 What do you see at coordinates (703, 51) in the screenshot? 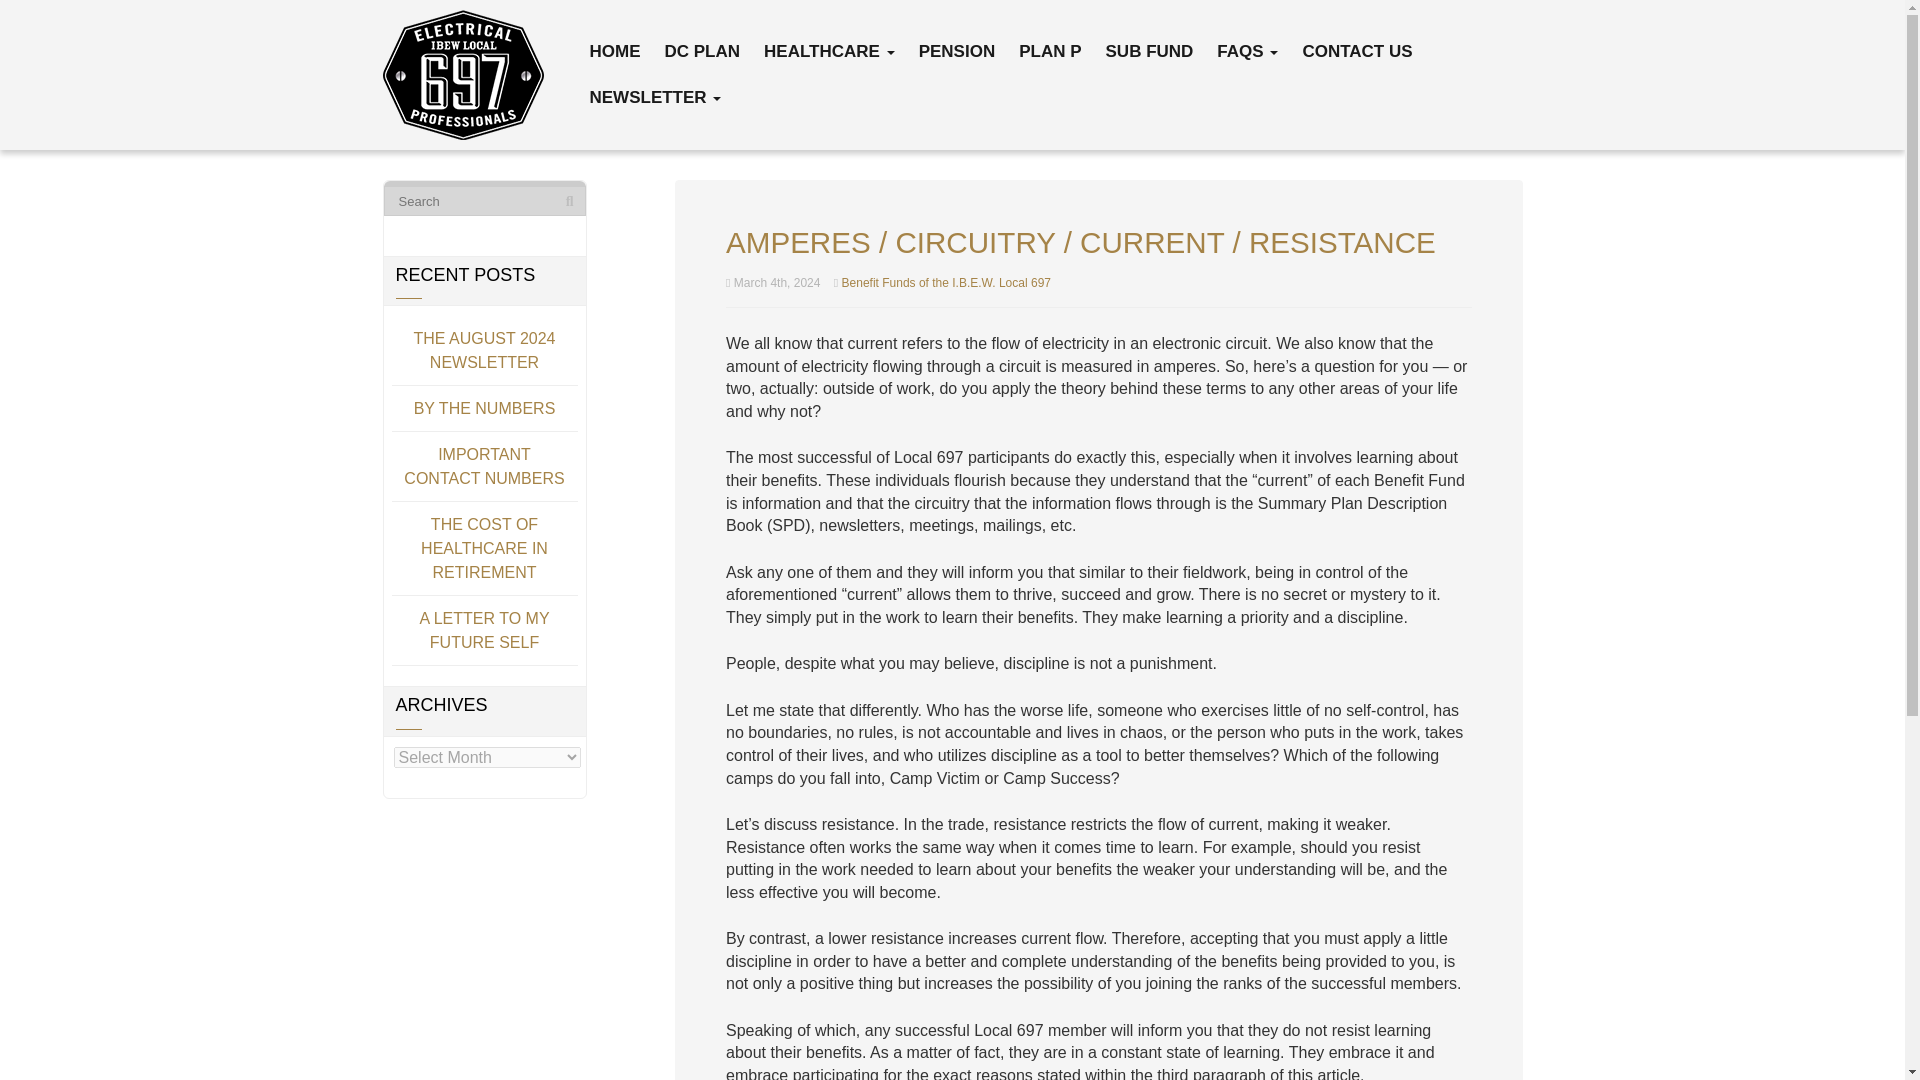
I see `DC PLAN` at bounding box center [703, 51].